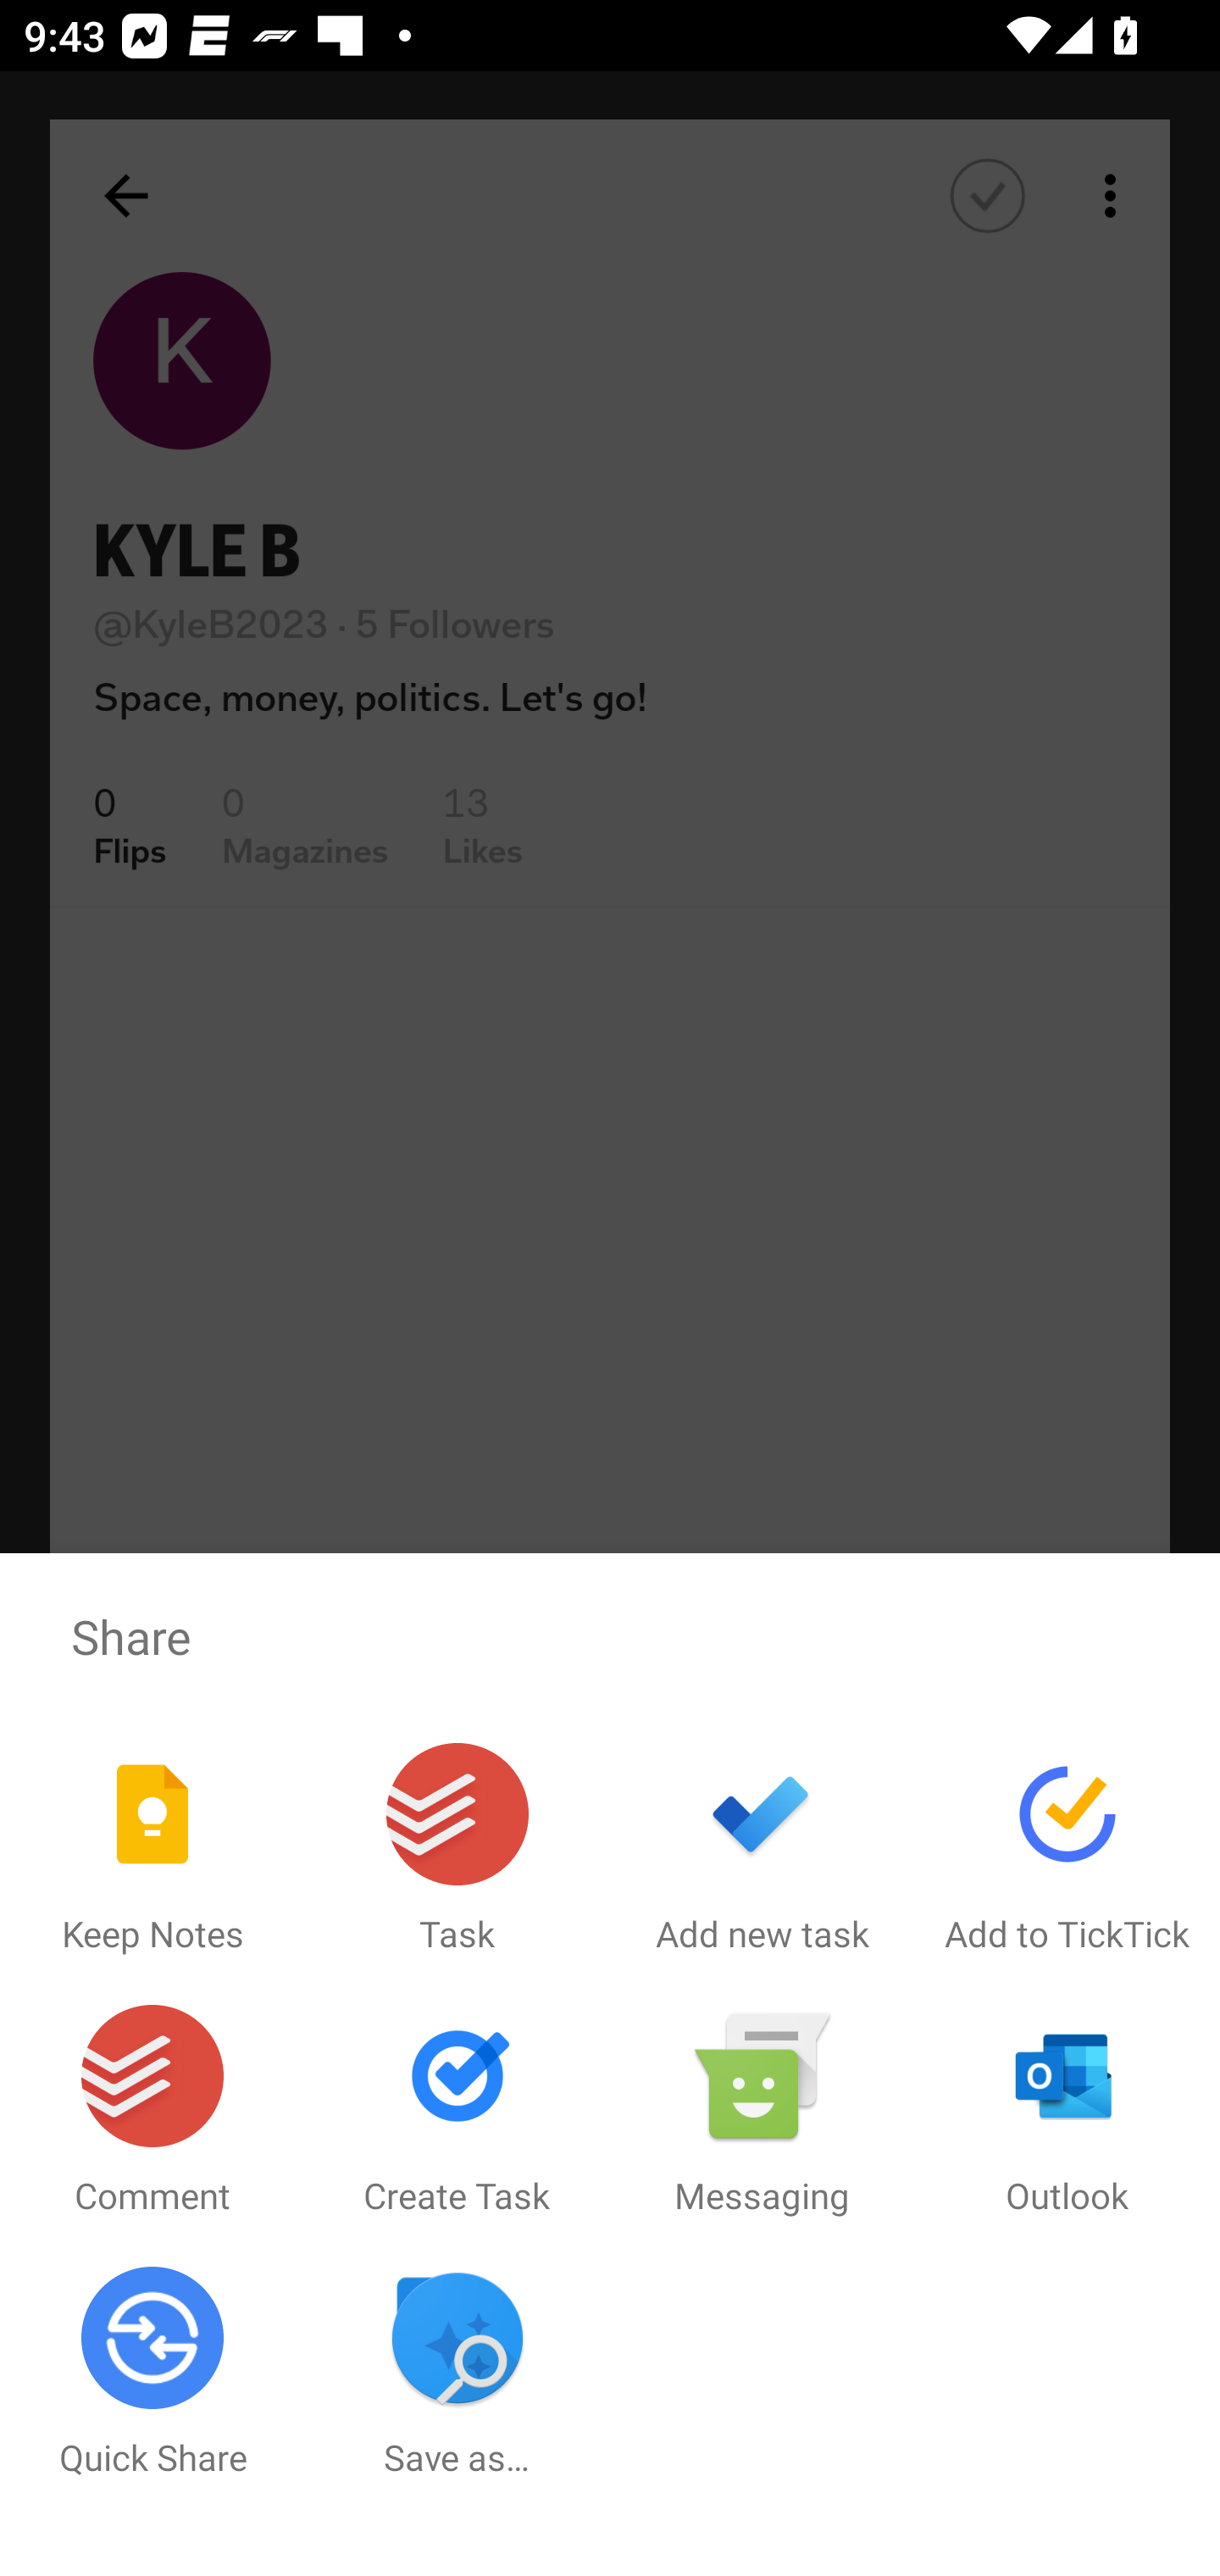  Describe the element at coordinates (457, 2373) in the screenshot. I see `Save as…` at that location.